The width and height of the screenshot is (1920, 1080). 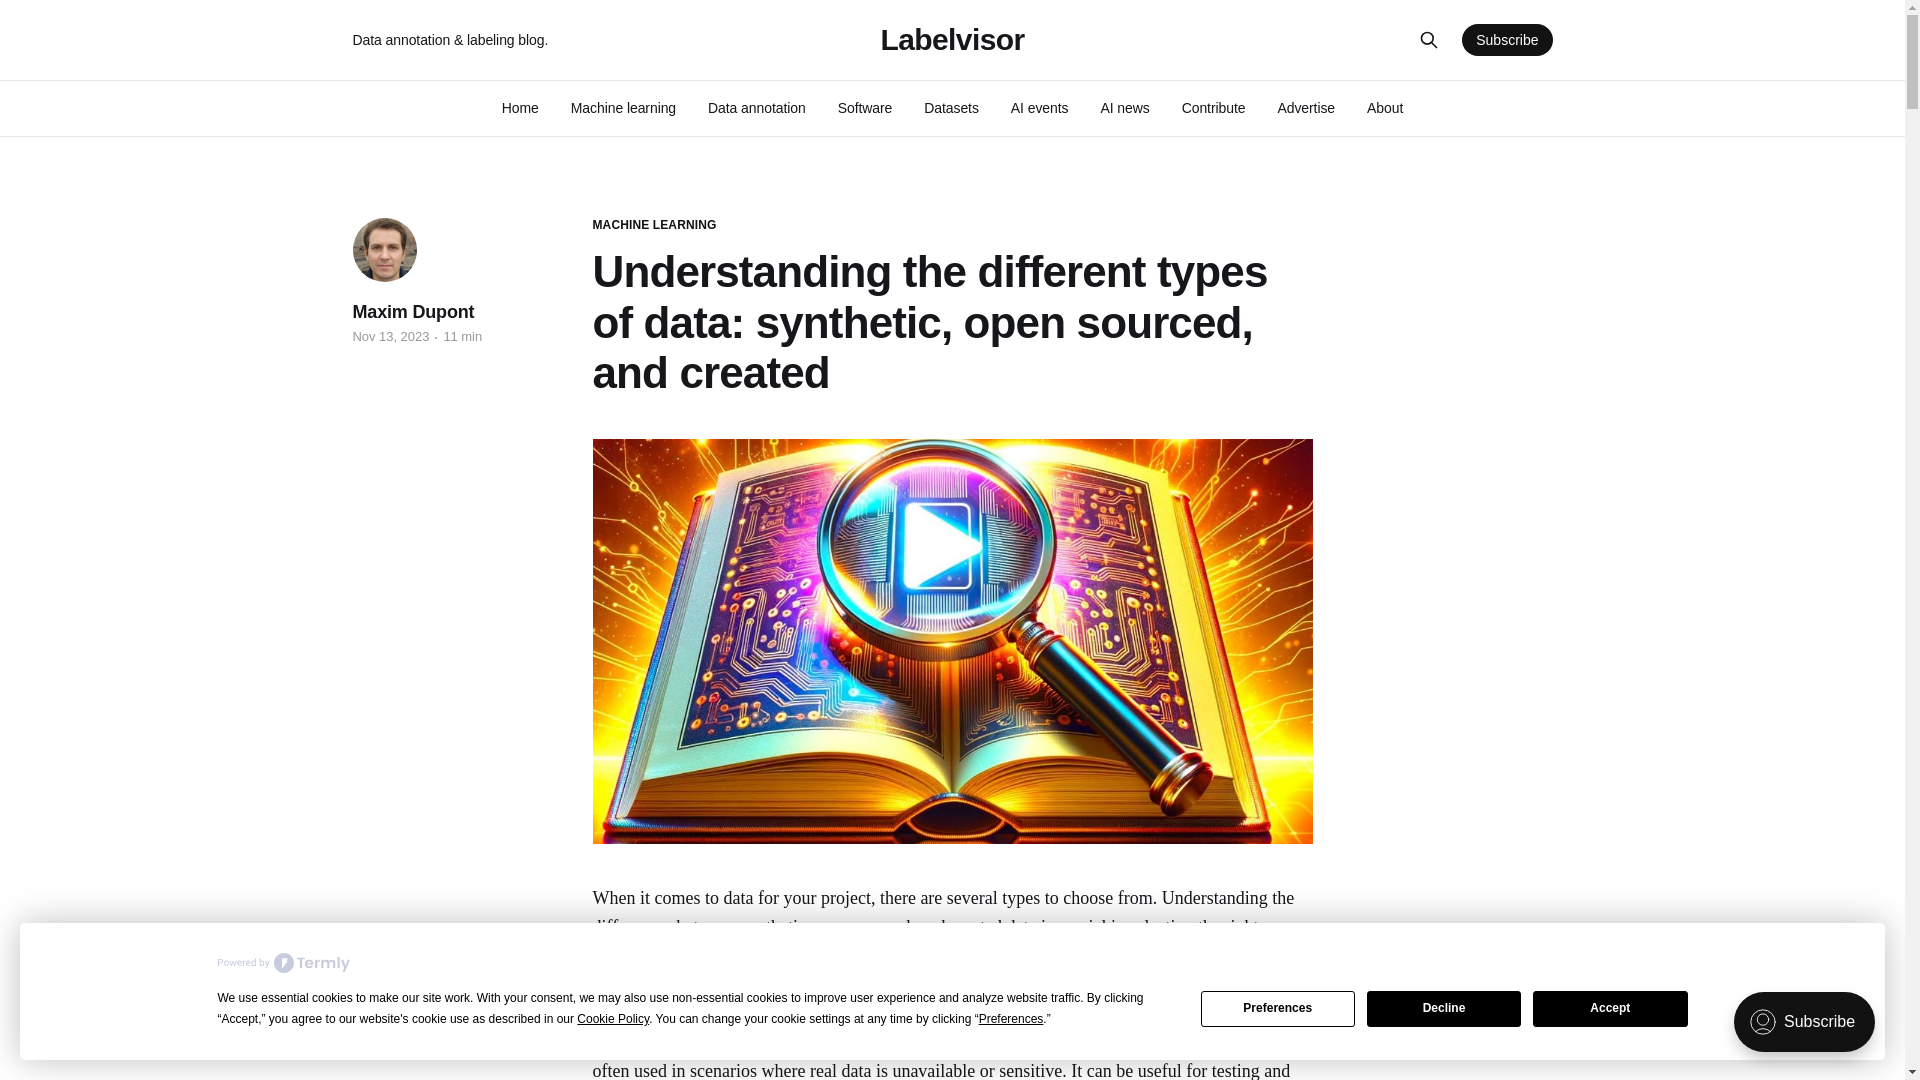 What do you see at coordinates (1444, 1009) in the screenshot?
I see `Decline` at bounding box center [1444, 1009].